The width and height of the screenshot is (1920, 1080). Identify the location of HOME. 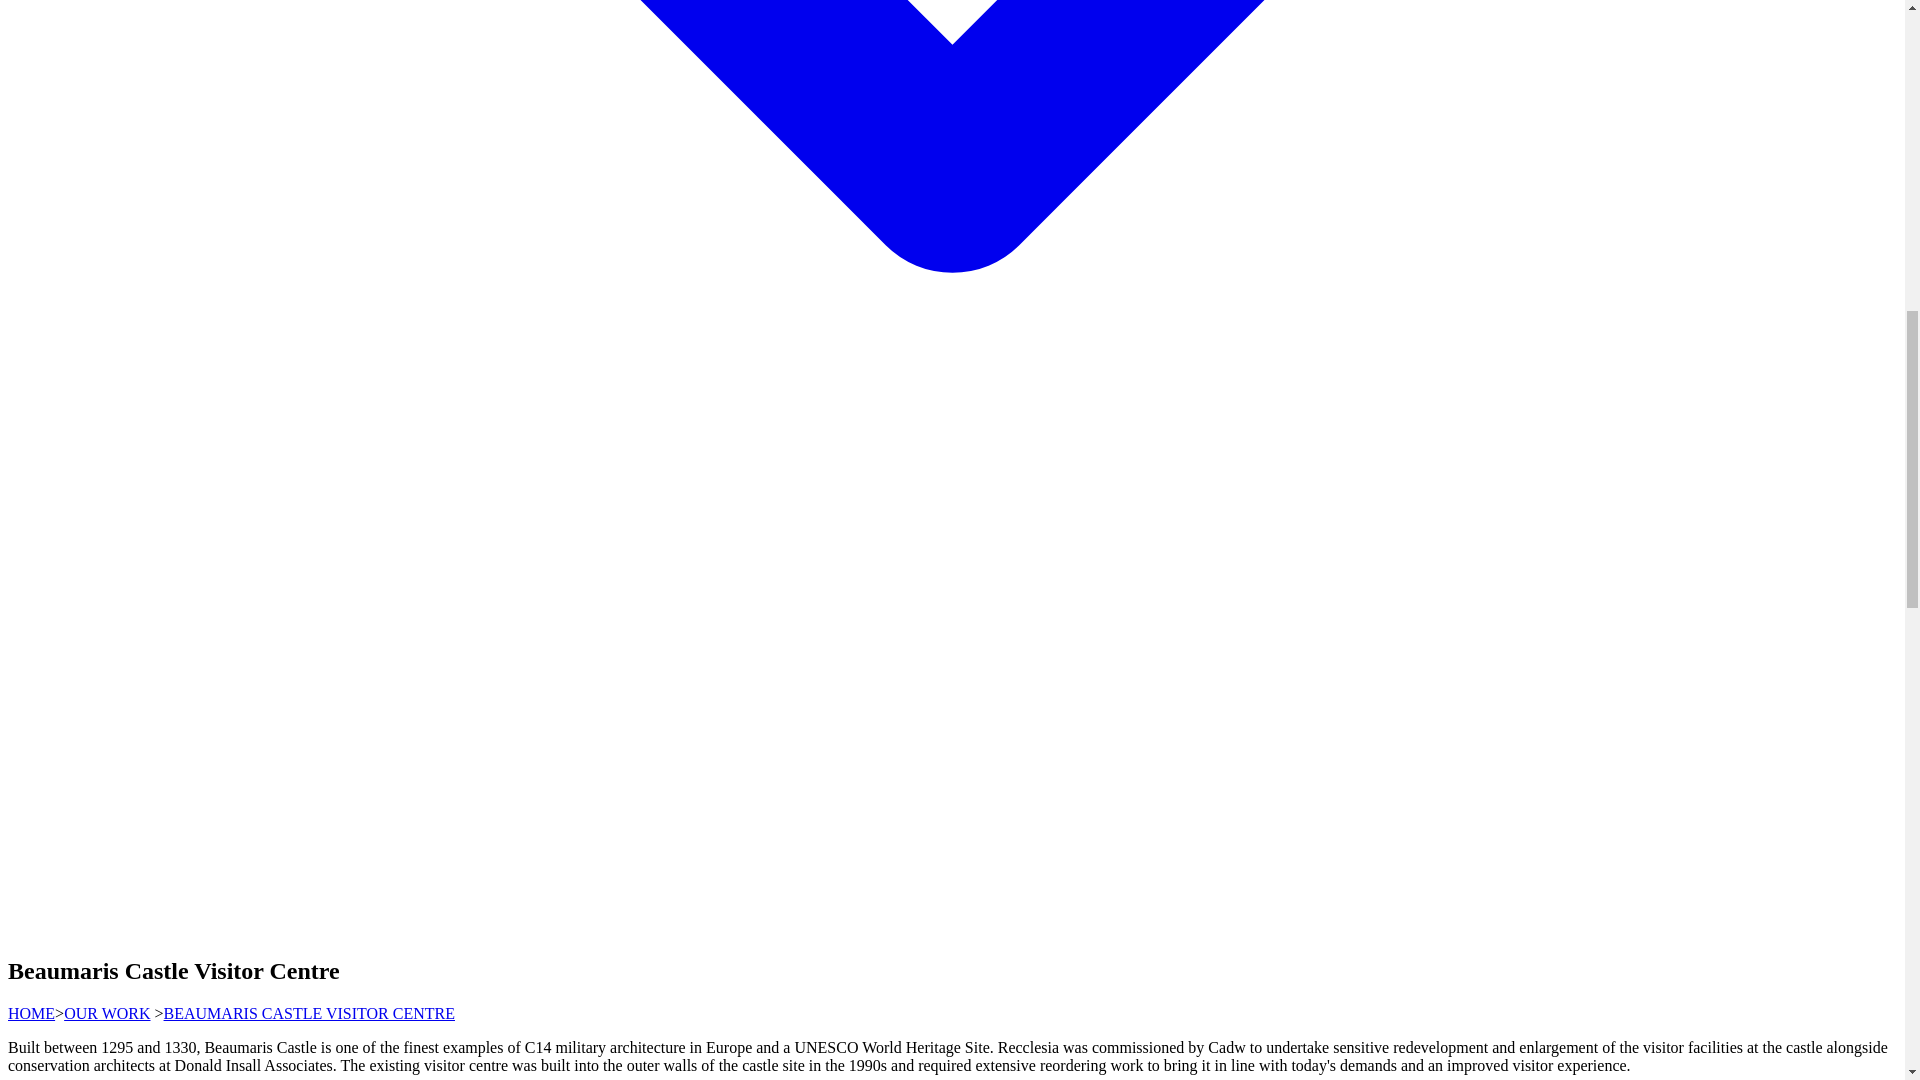
(31, 1013).